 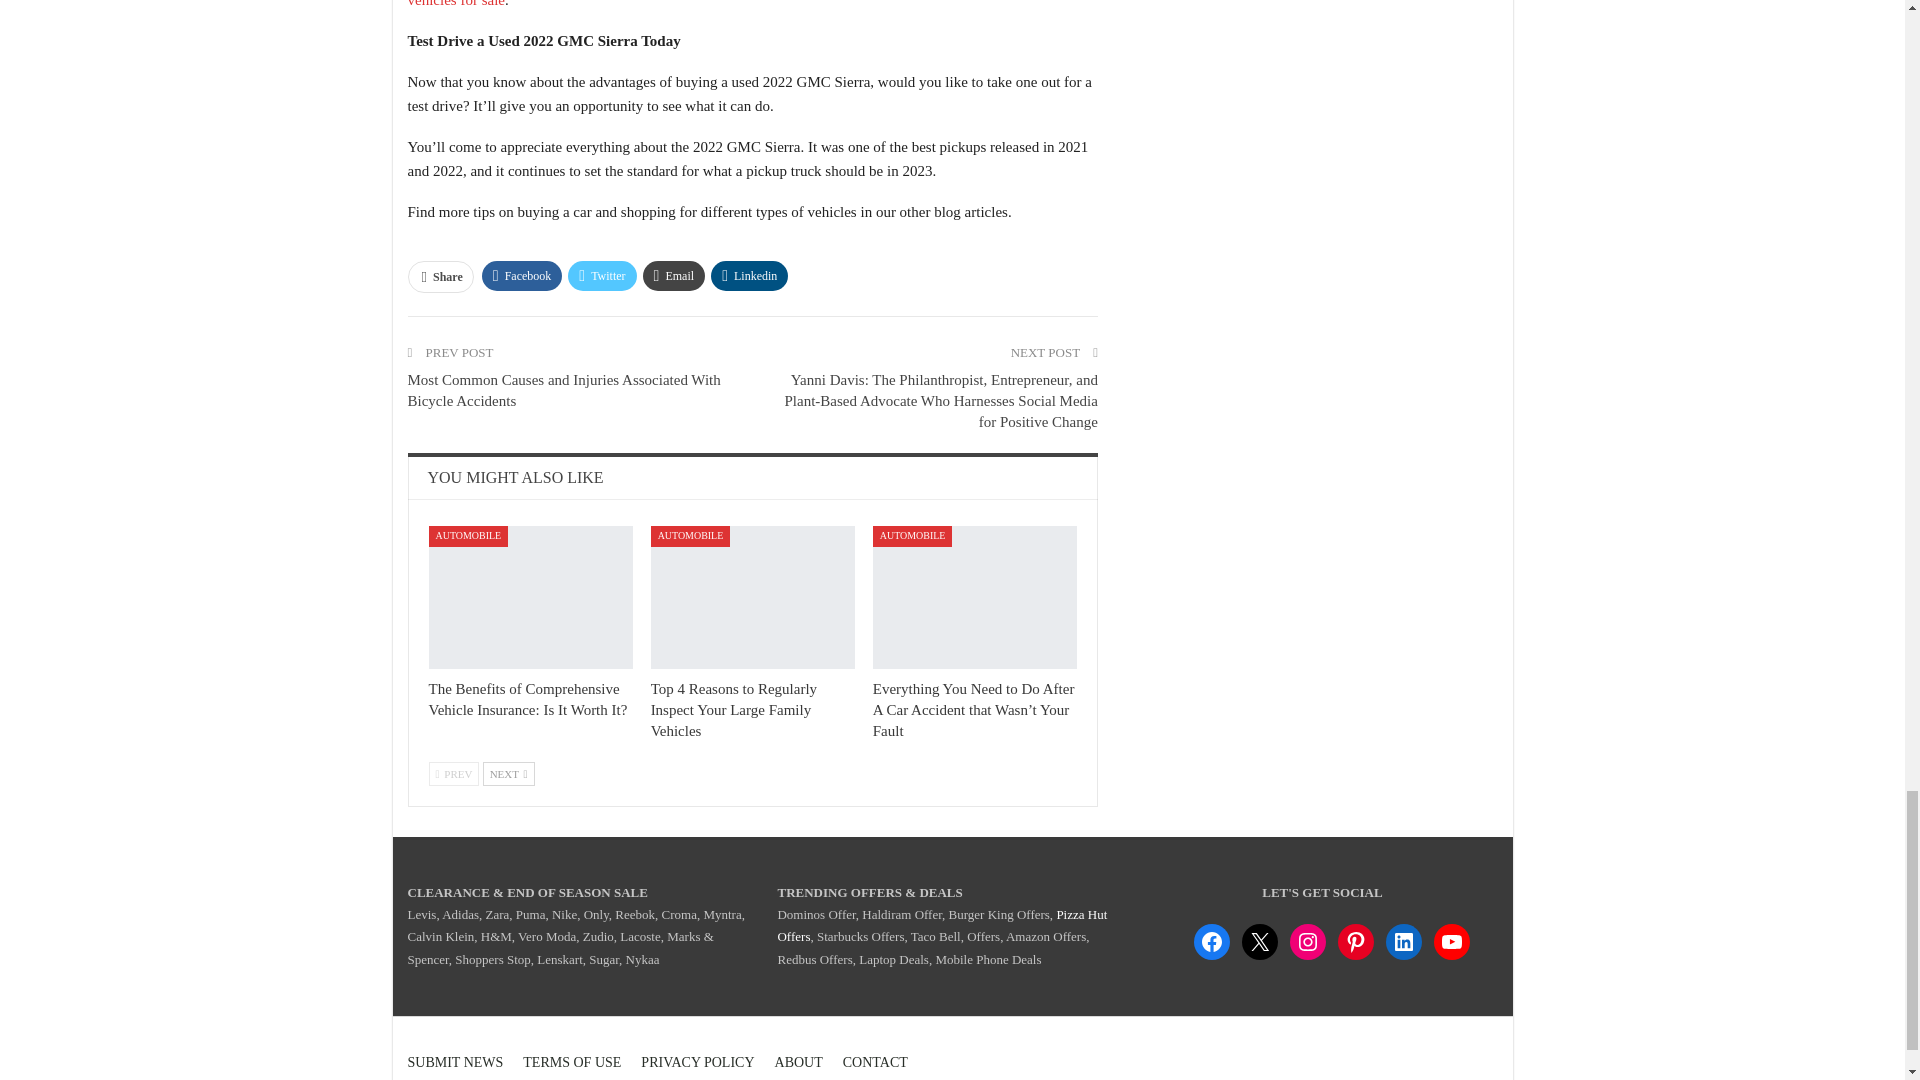 I want to click on NEXT, so click(x=509, y=774).